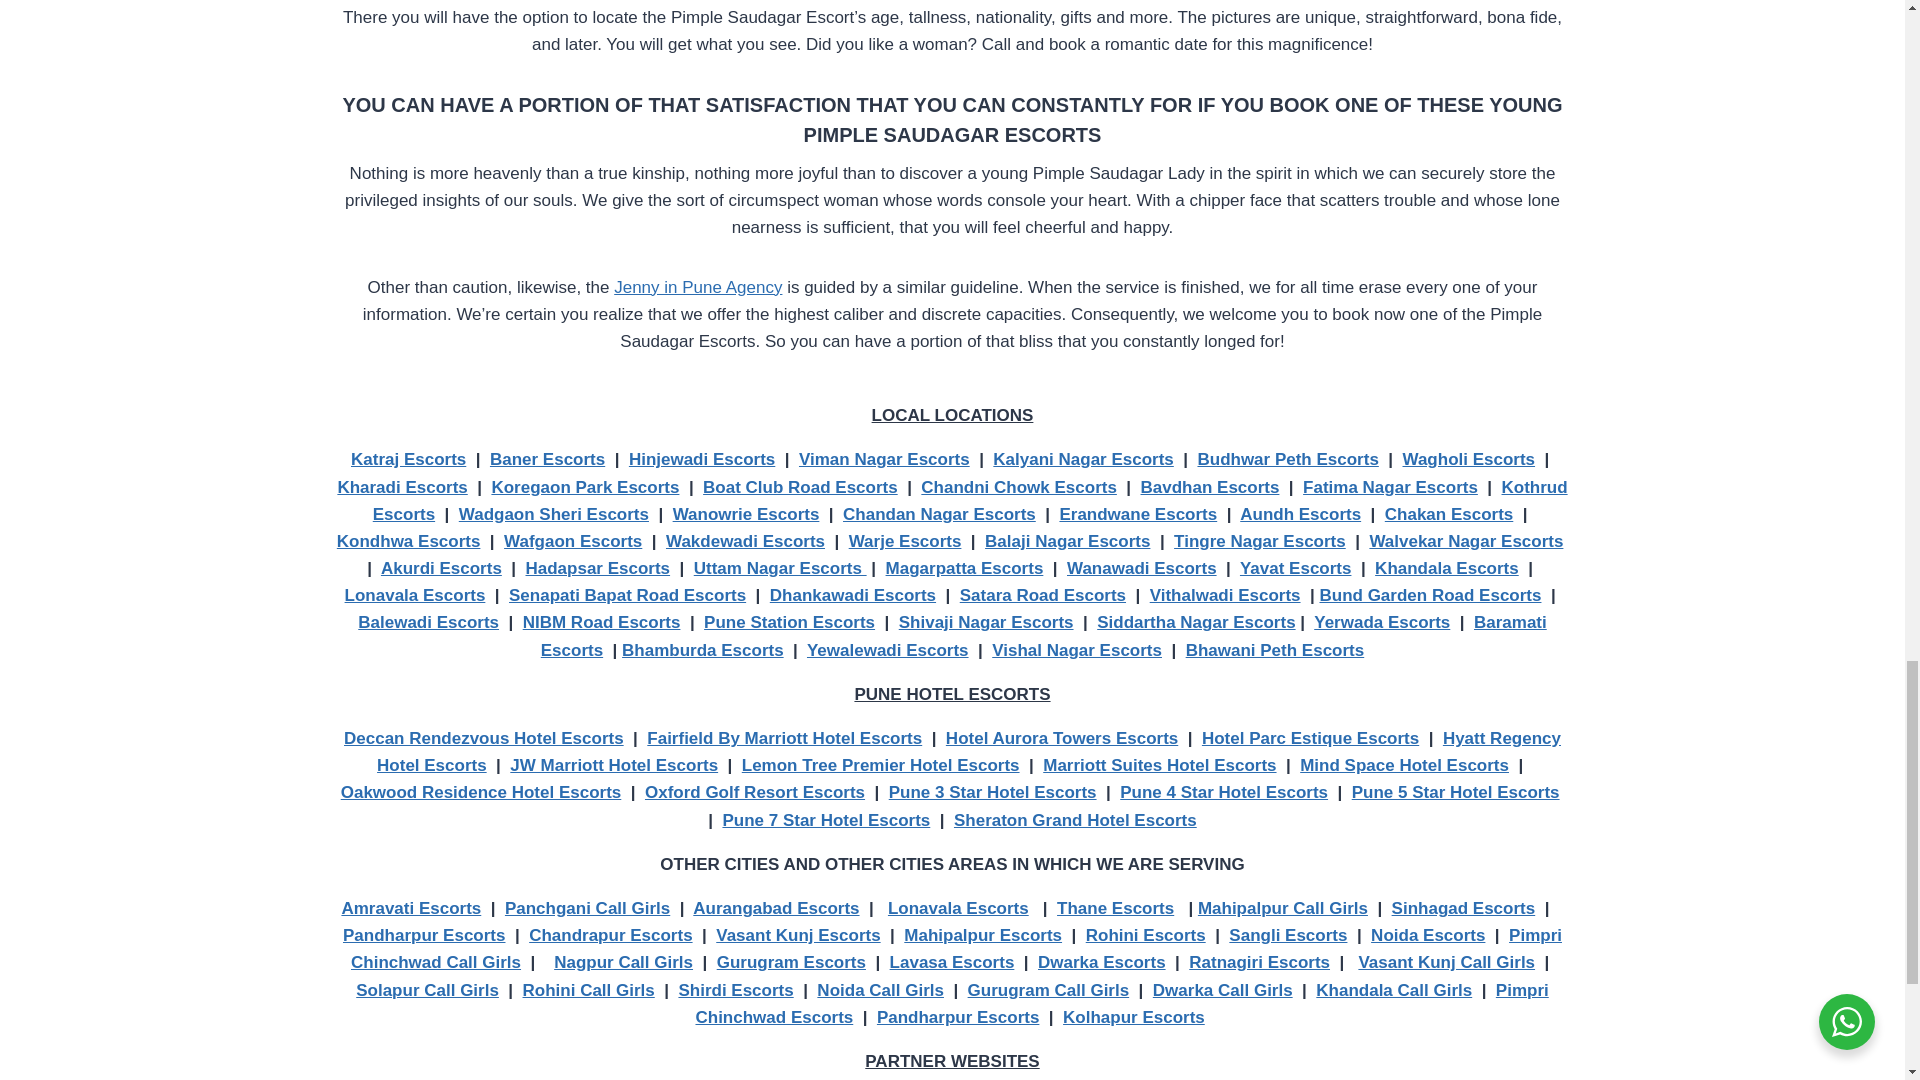 This screenshot has width=1920, height=1080. I want to click on Fatima Nagar Escorts, so click(1390, 487).